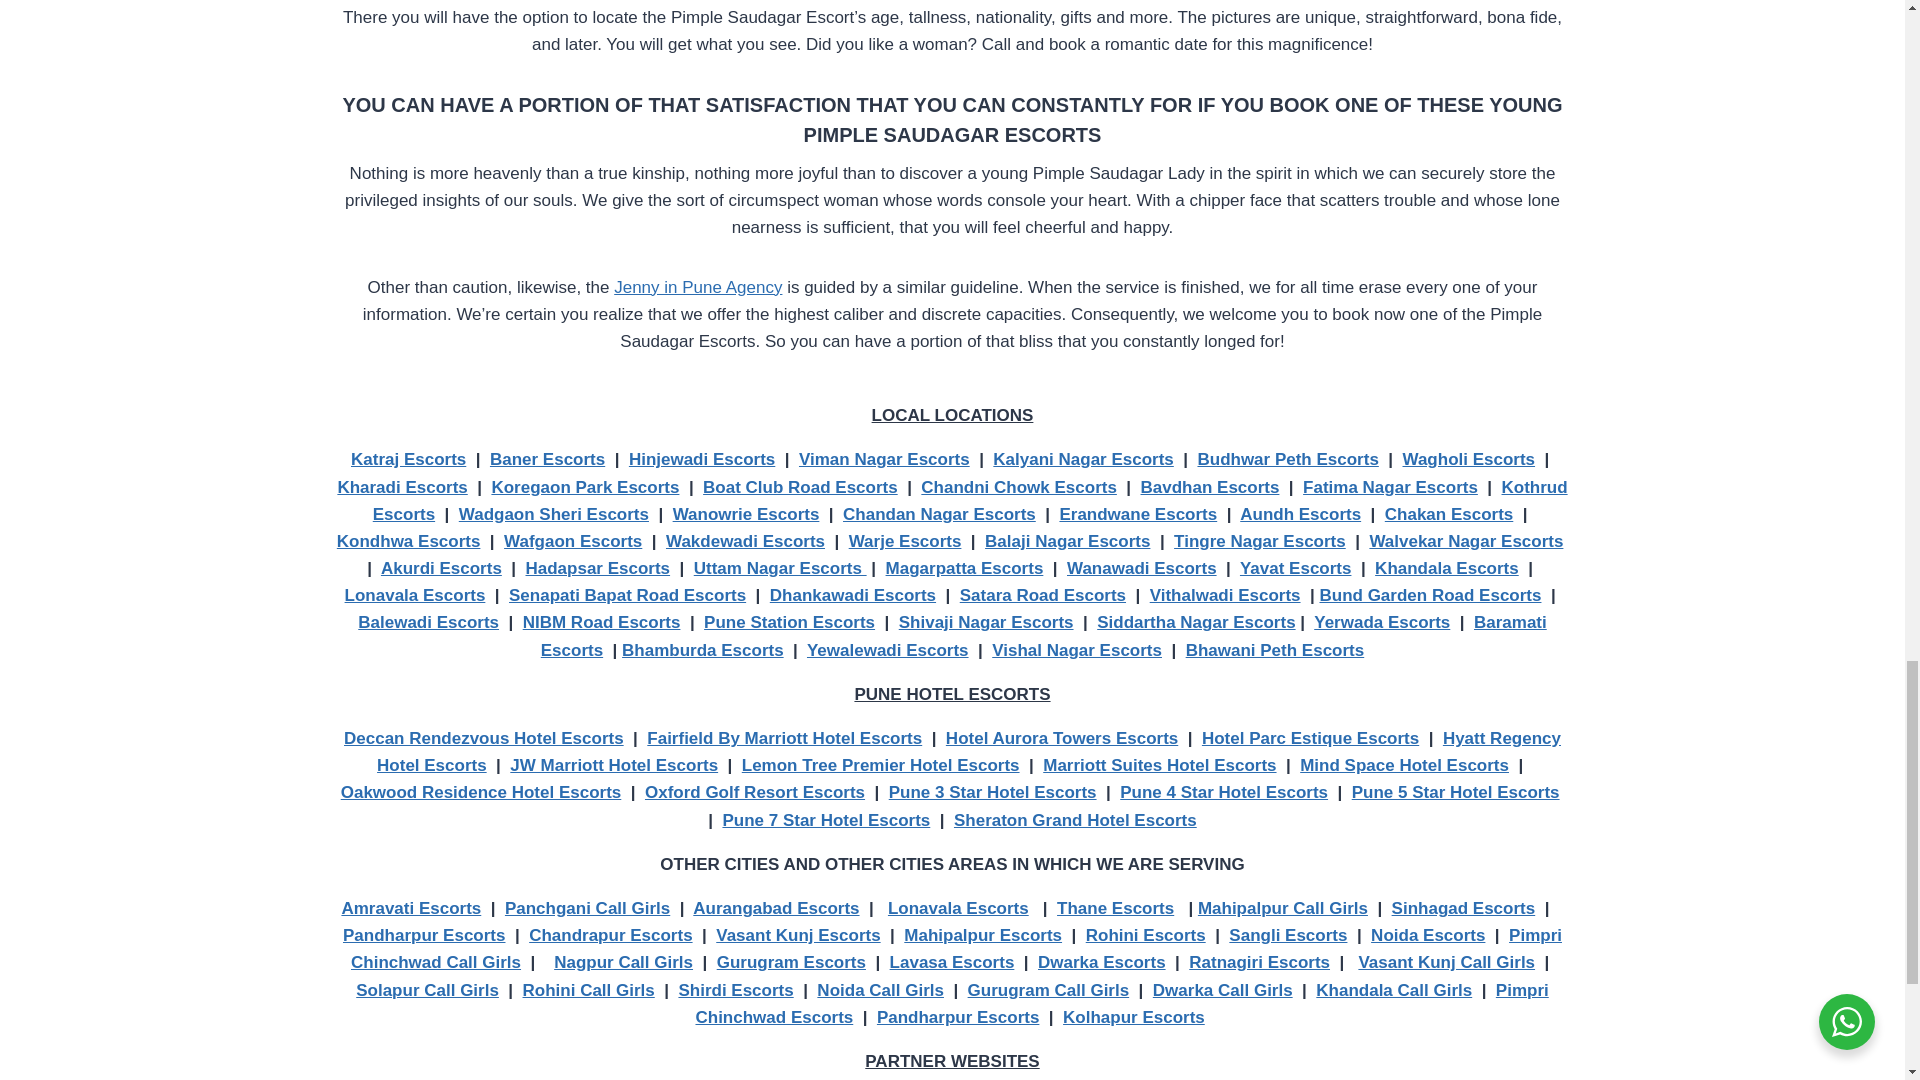 This screenshot has width=1920, height=1080. I want to click on Fatima Nagar Escorts, so click(1390, 487).